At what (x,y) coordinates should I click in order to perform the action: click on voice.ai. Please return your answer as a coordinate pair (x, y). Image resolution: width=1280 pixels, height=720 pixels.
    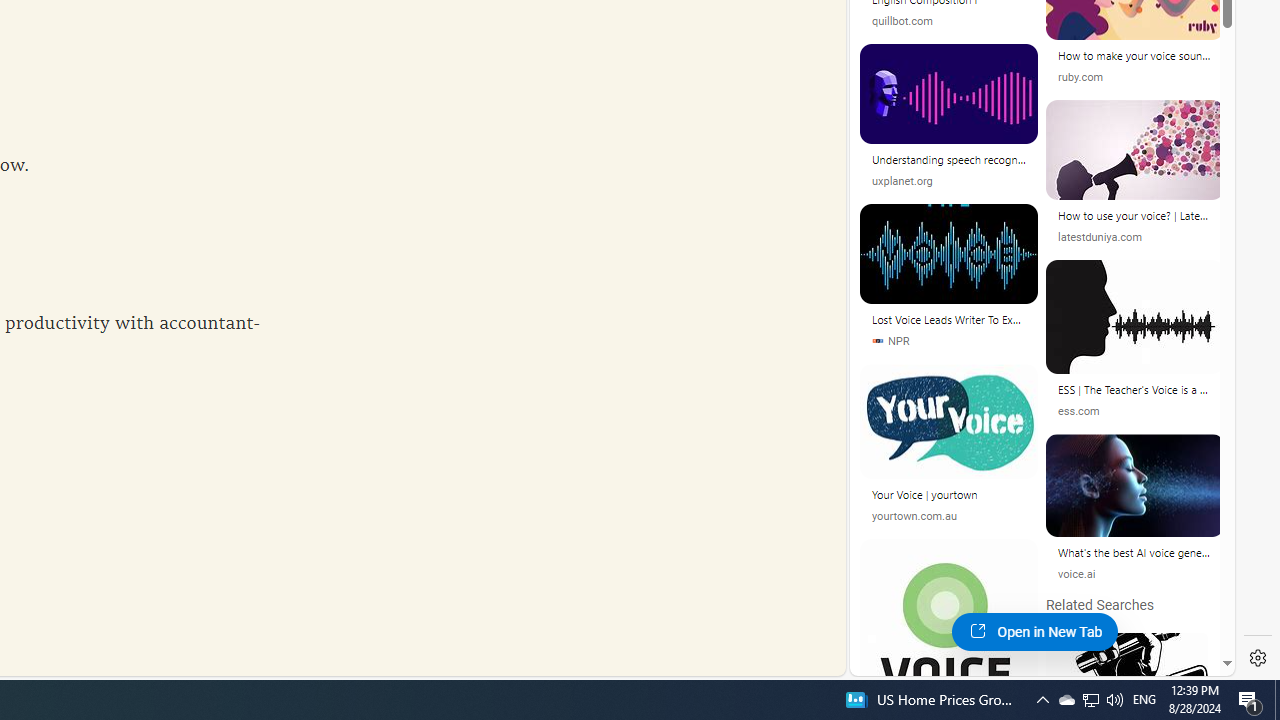
    Looking at the image, I should click on (1076, 574).